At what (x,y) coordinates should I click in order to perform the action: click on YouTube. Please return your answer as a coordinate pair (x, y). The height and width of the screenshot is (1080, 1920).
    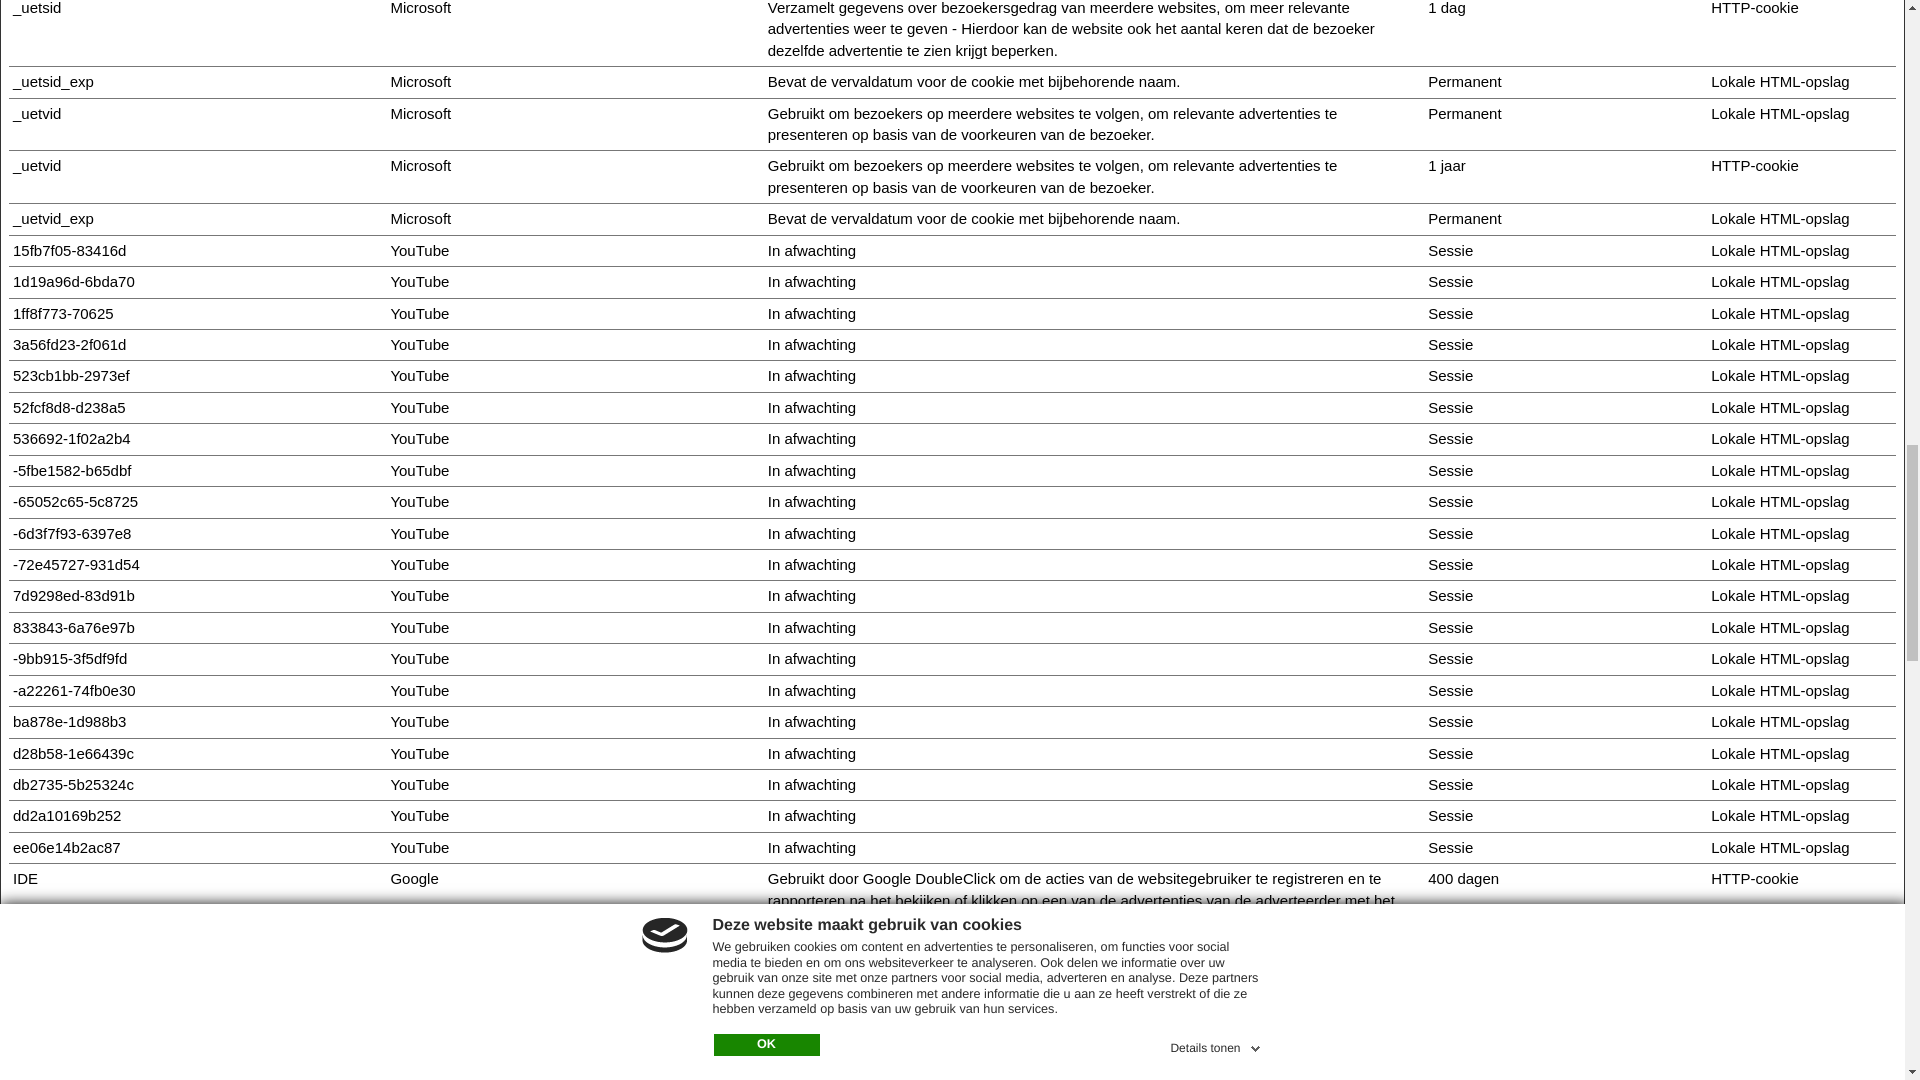
    Looking at the image, I should click on (419, 627).